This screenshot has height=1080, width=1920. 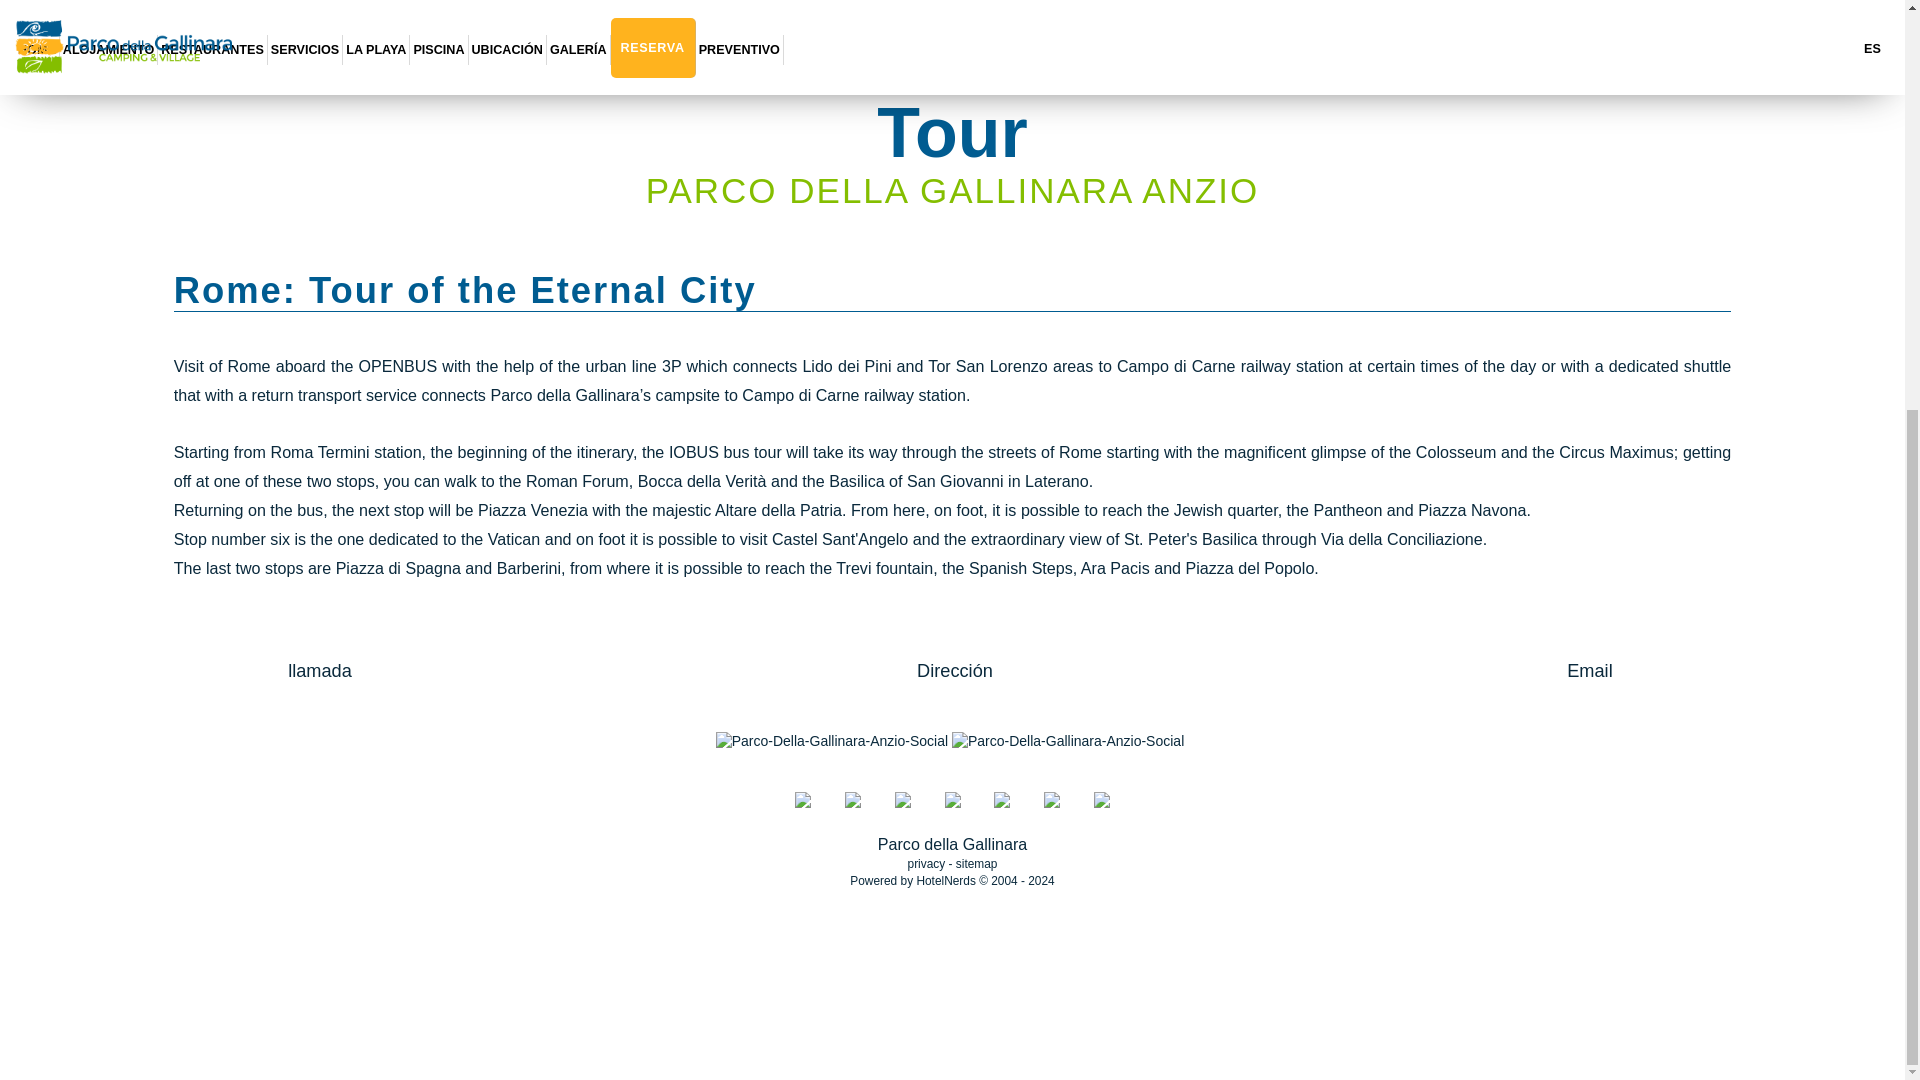 What do you see at coordinates (952, 844) in the screenshot?
I see `Parco della Gallinara` at bounding box center [952, 844].